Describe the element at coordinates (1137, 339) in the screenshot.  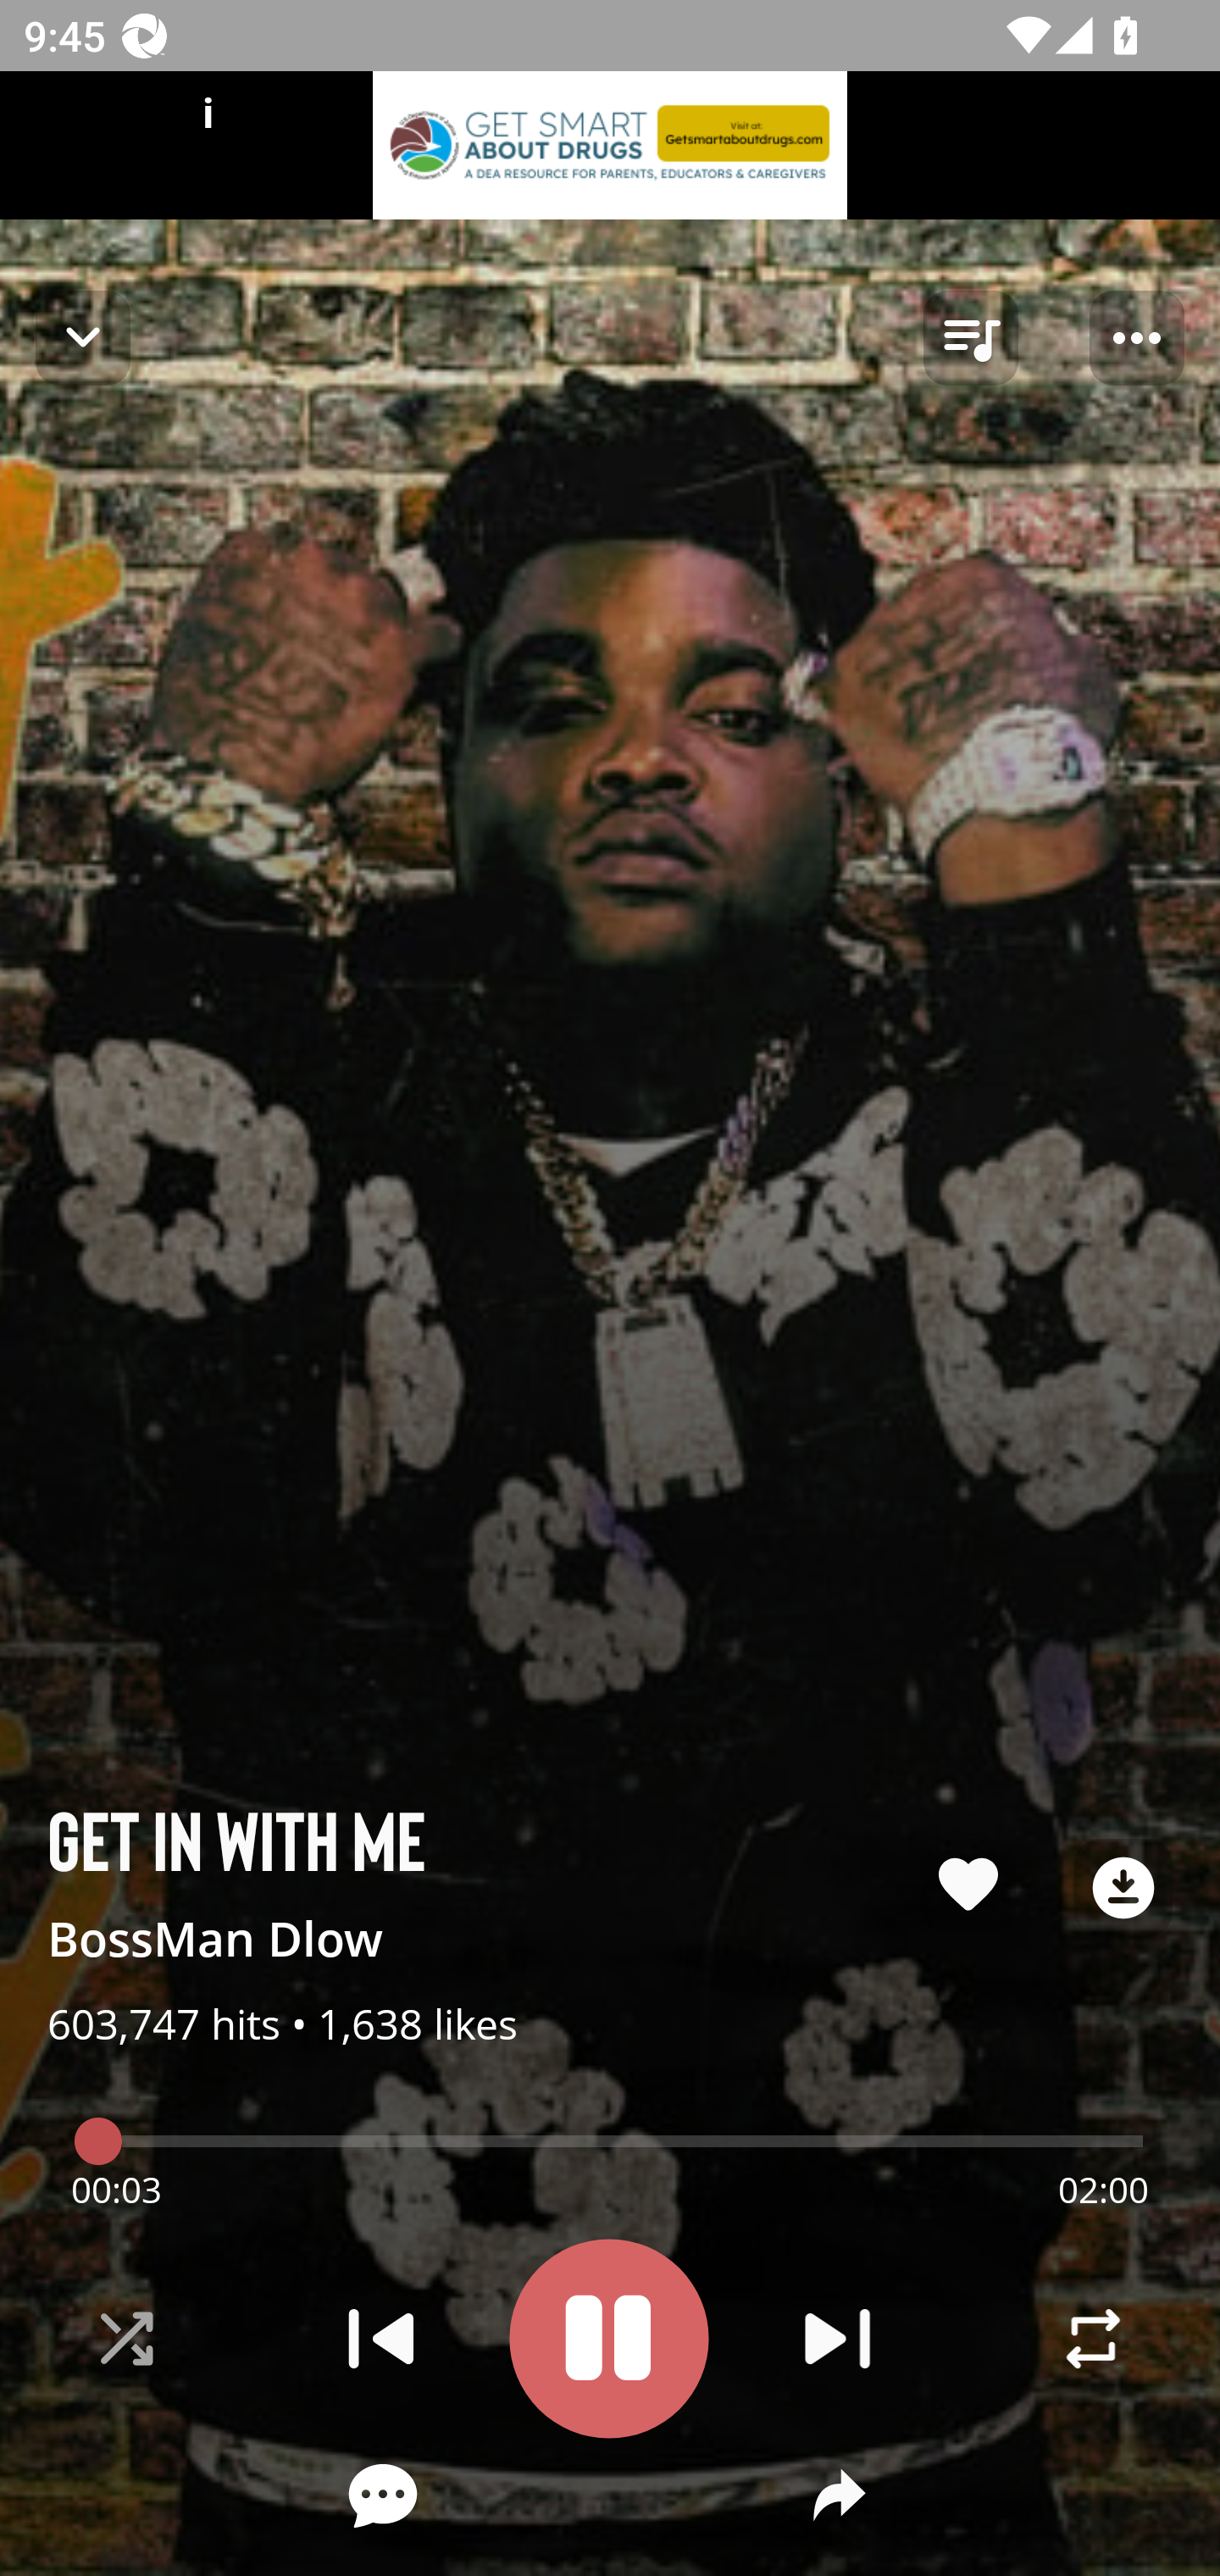
I see `Player options` at that location.